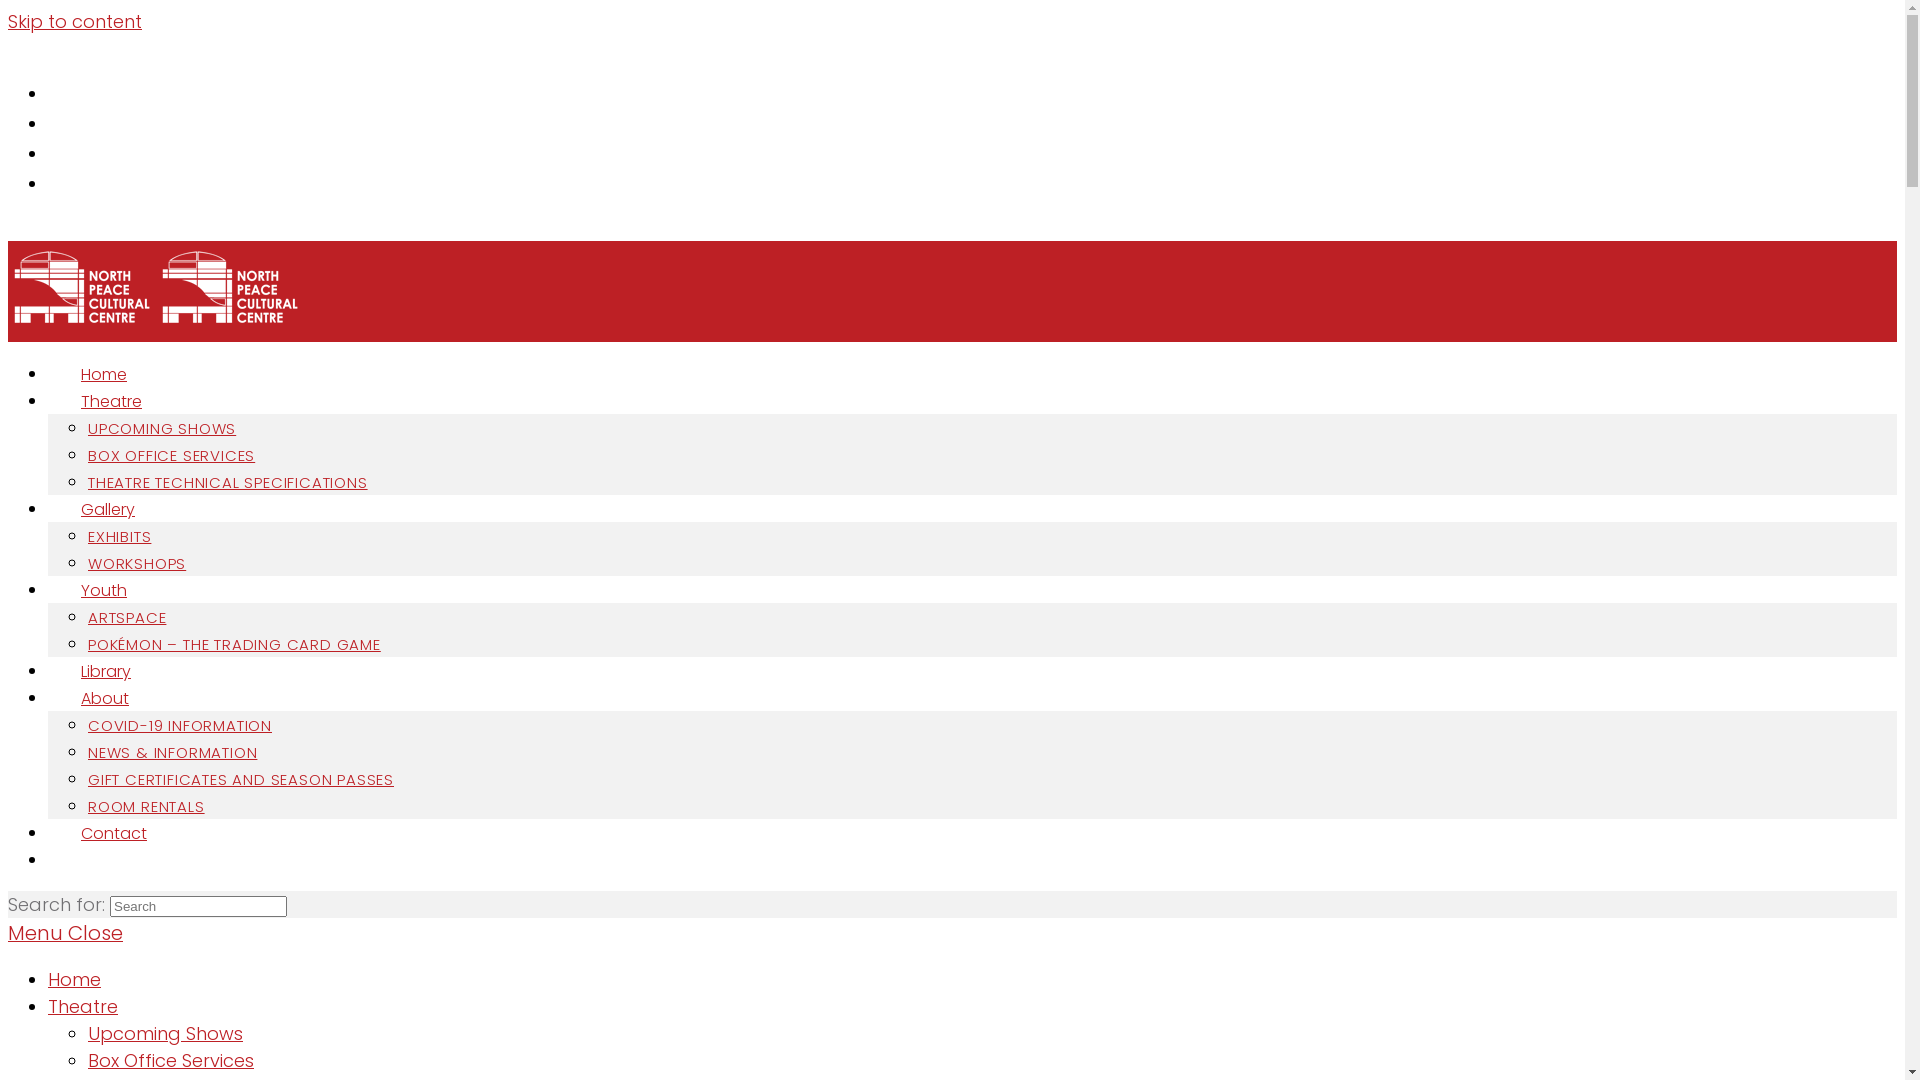 This screenshot has height=1080, width=1920. I want to click on EXHIBITS, so click(120, 536).